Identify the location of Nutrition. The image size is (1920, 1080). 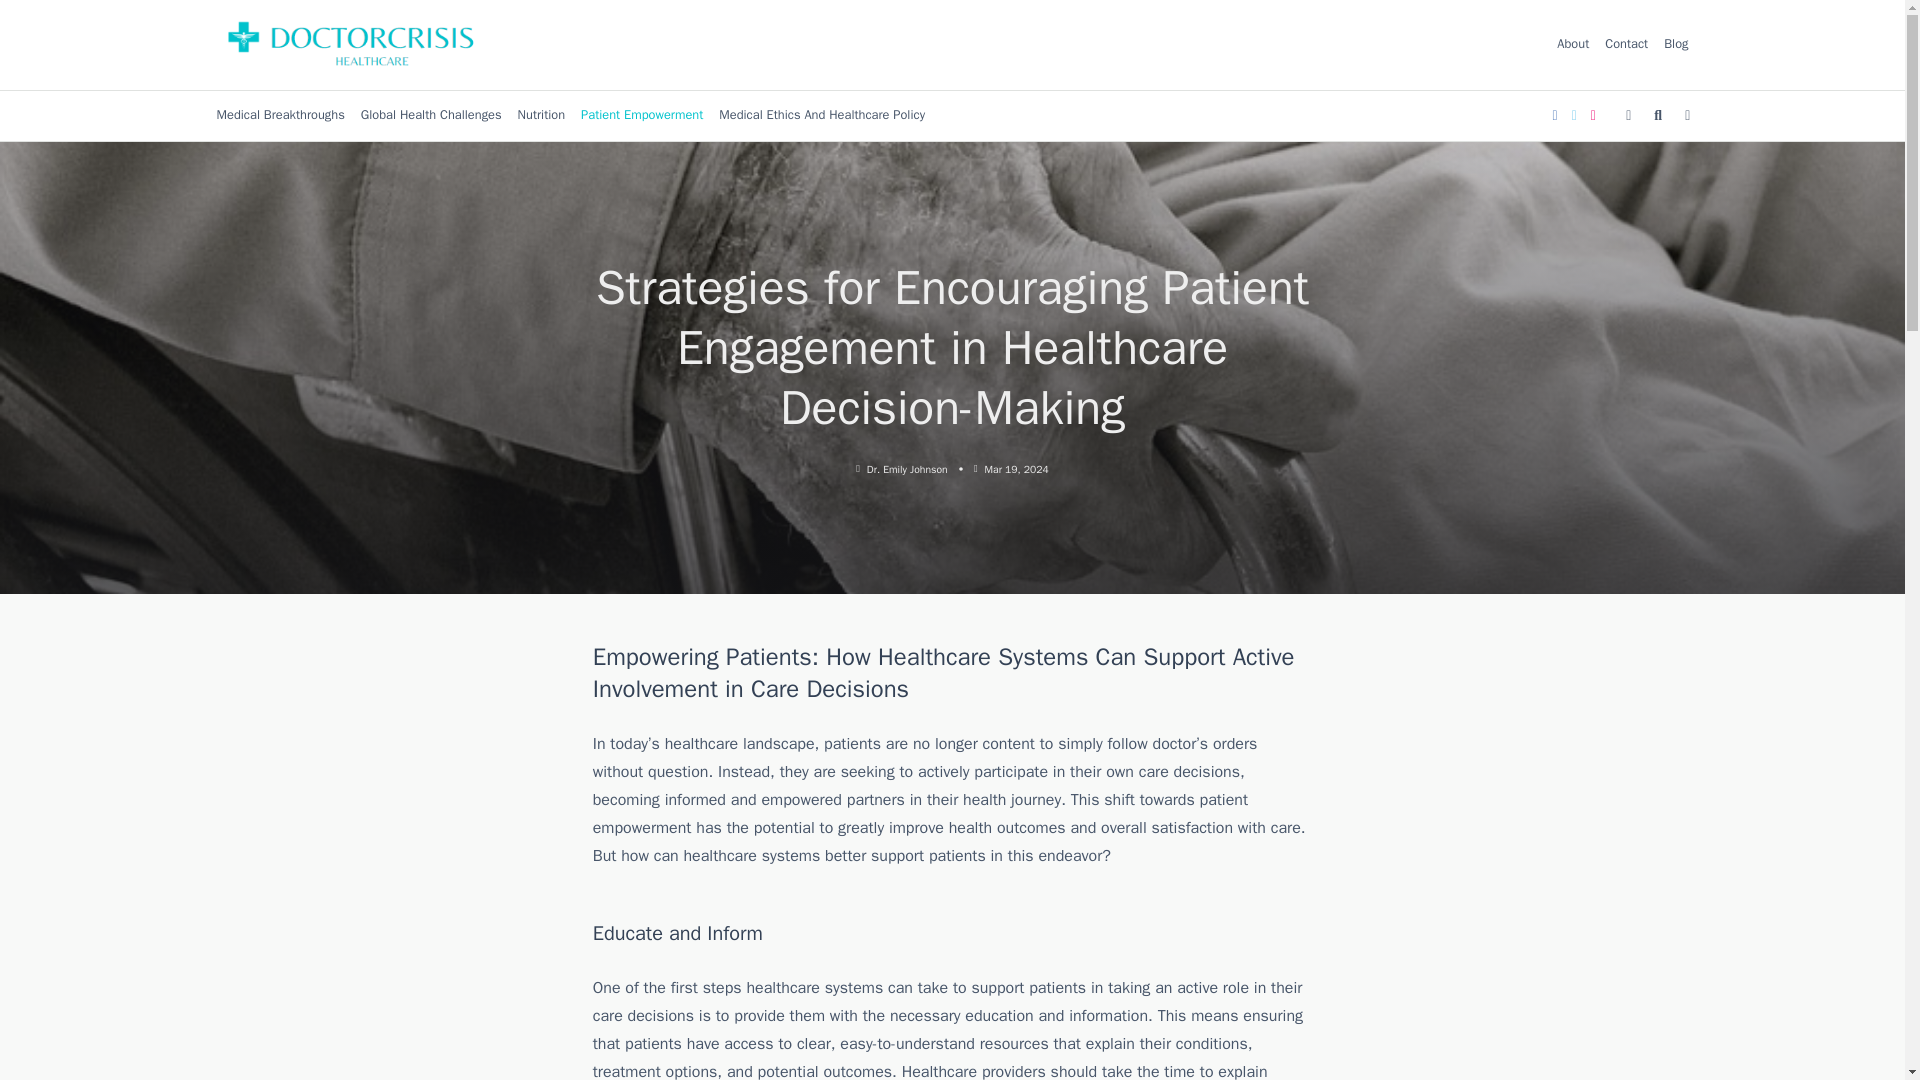
(542, 116).